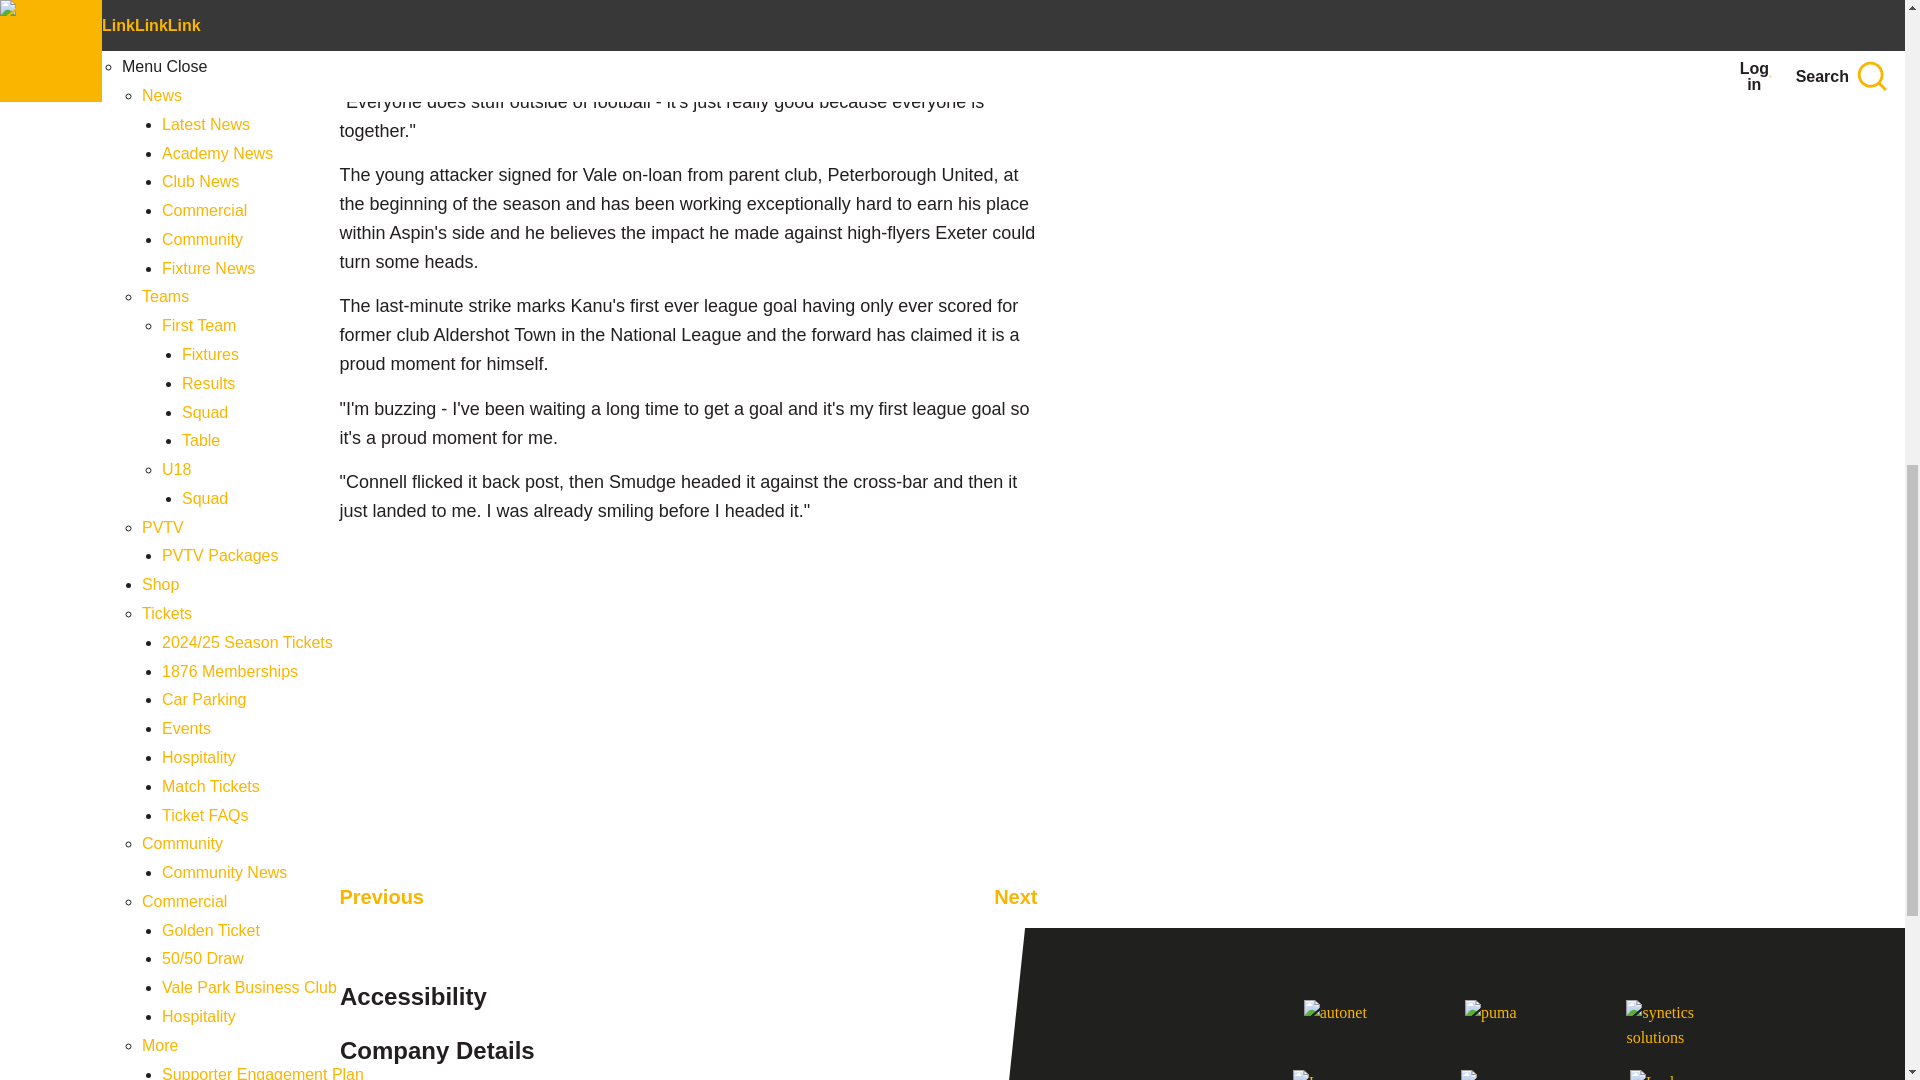  Describe the element at coordinates (1504, 1023) in the screenshot. I see `Puma` at that location.